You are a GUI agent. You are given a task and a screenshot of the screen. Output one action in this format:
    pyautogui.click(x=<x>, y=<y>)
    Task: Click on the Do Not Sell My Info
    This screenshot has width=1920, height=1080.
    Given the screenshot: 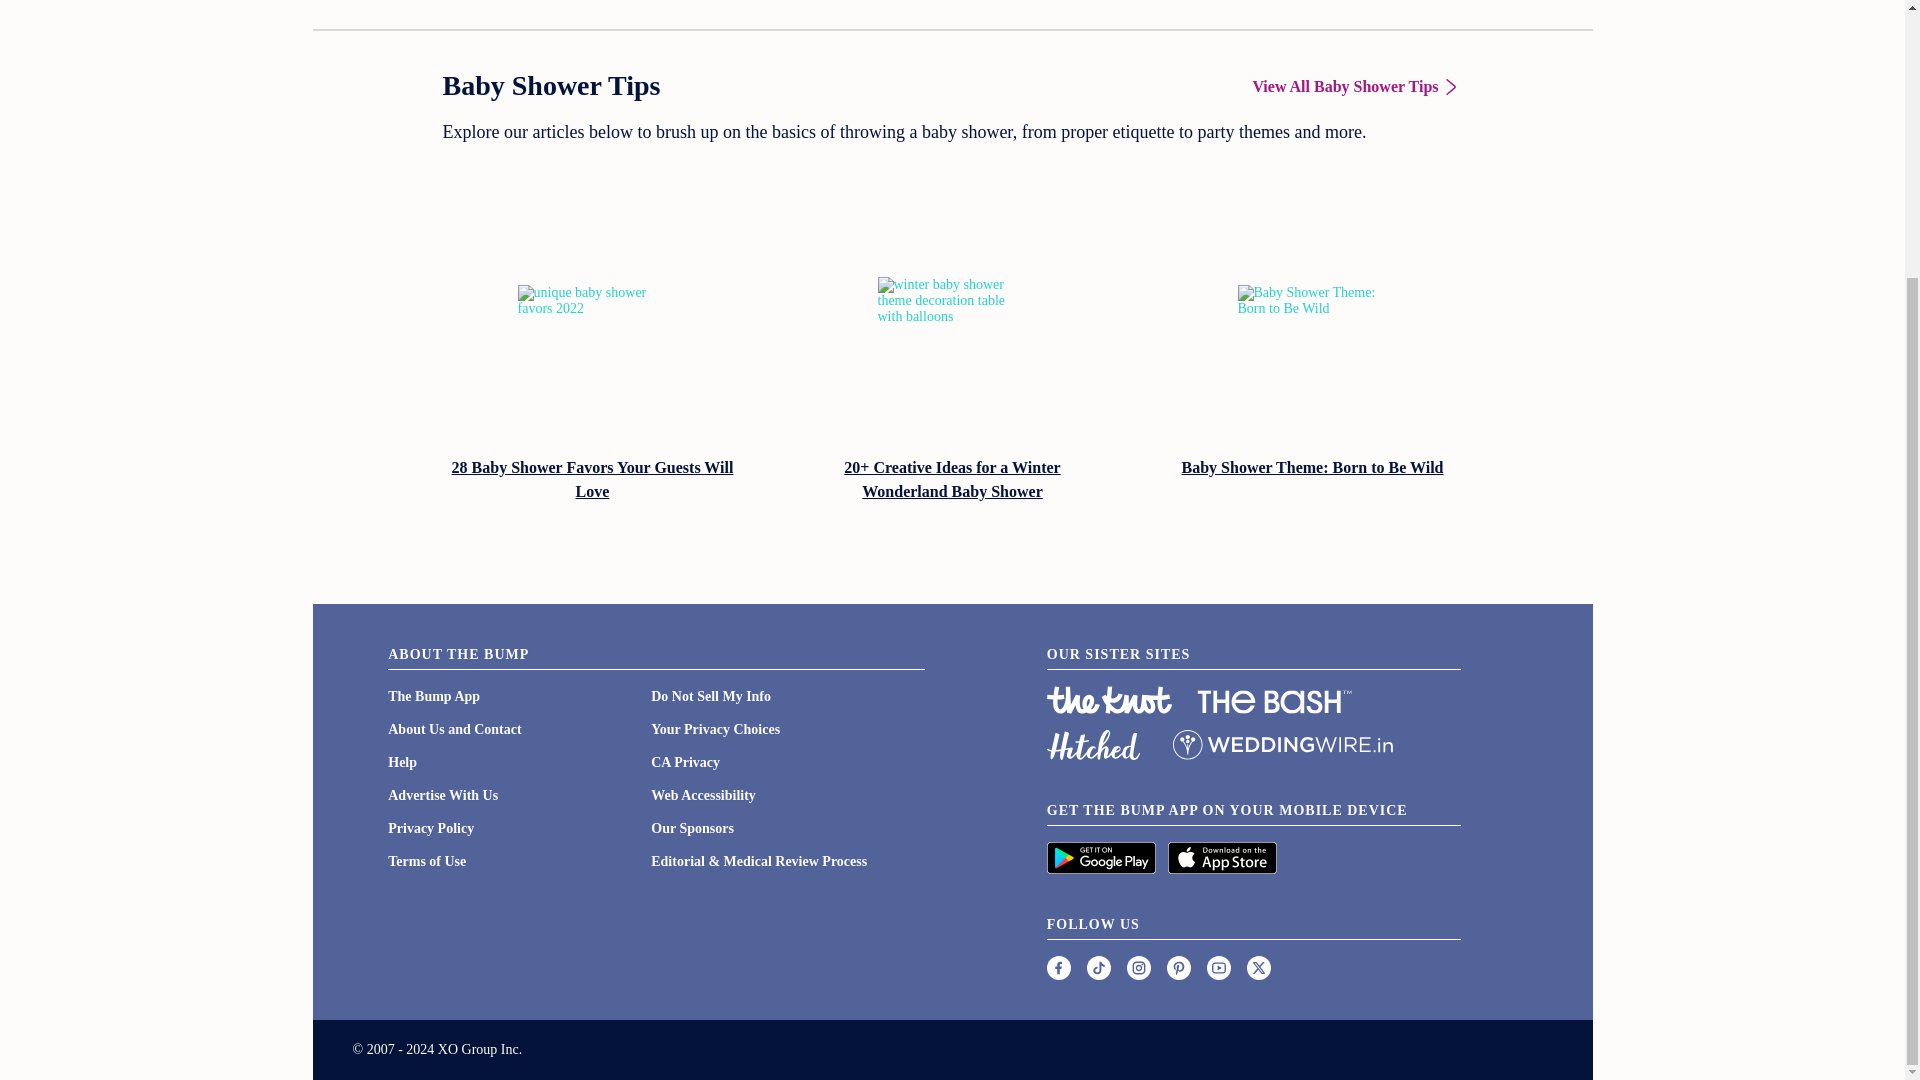 What is the action you would take?
    pyautogui.click(x=710, y=696)
    